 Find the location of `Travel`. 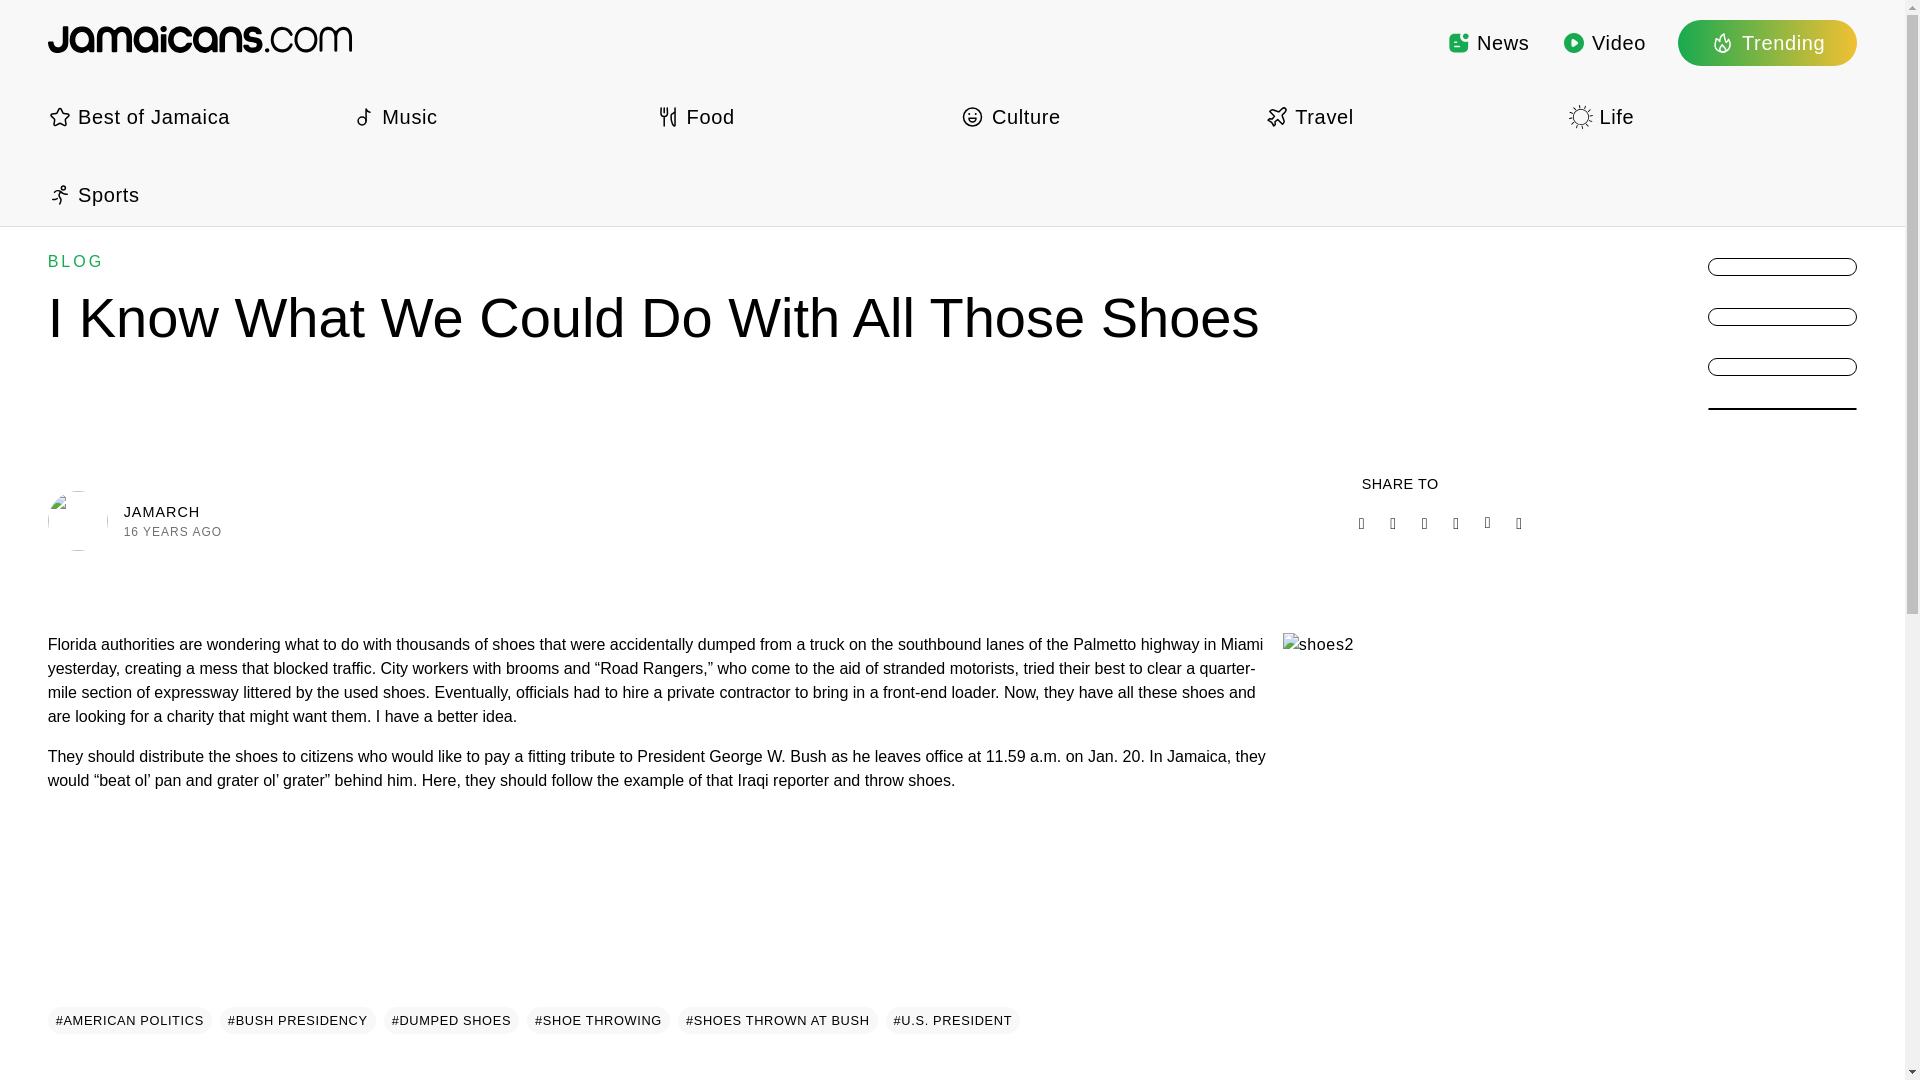

Travel is located at coordinates (1409, 116).